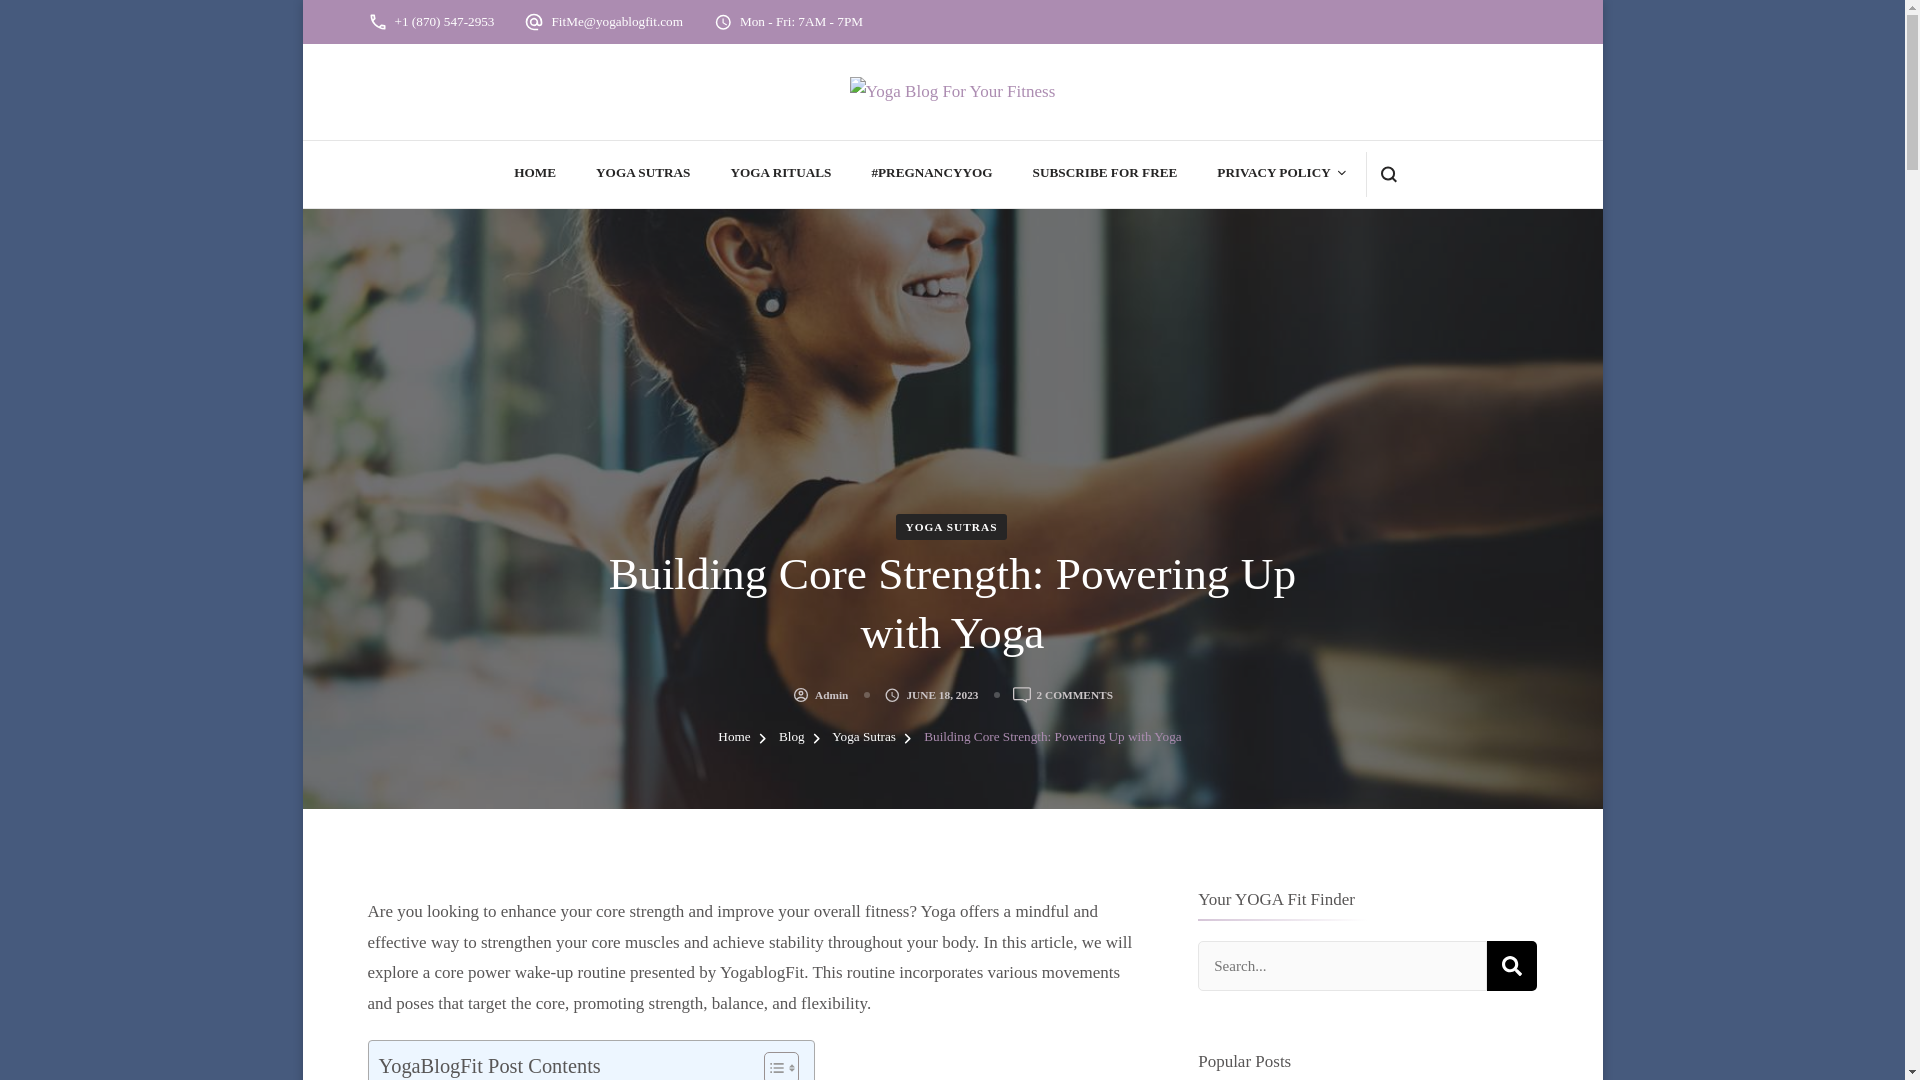 This screenshot has height=1080, width=1920. Describe the element at coordinates (942, 694) in the screenshot. I see `JUNE 18, 2023` at that location.